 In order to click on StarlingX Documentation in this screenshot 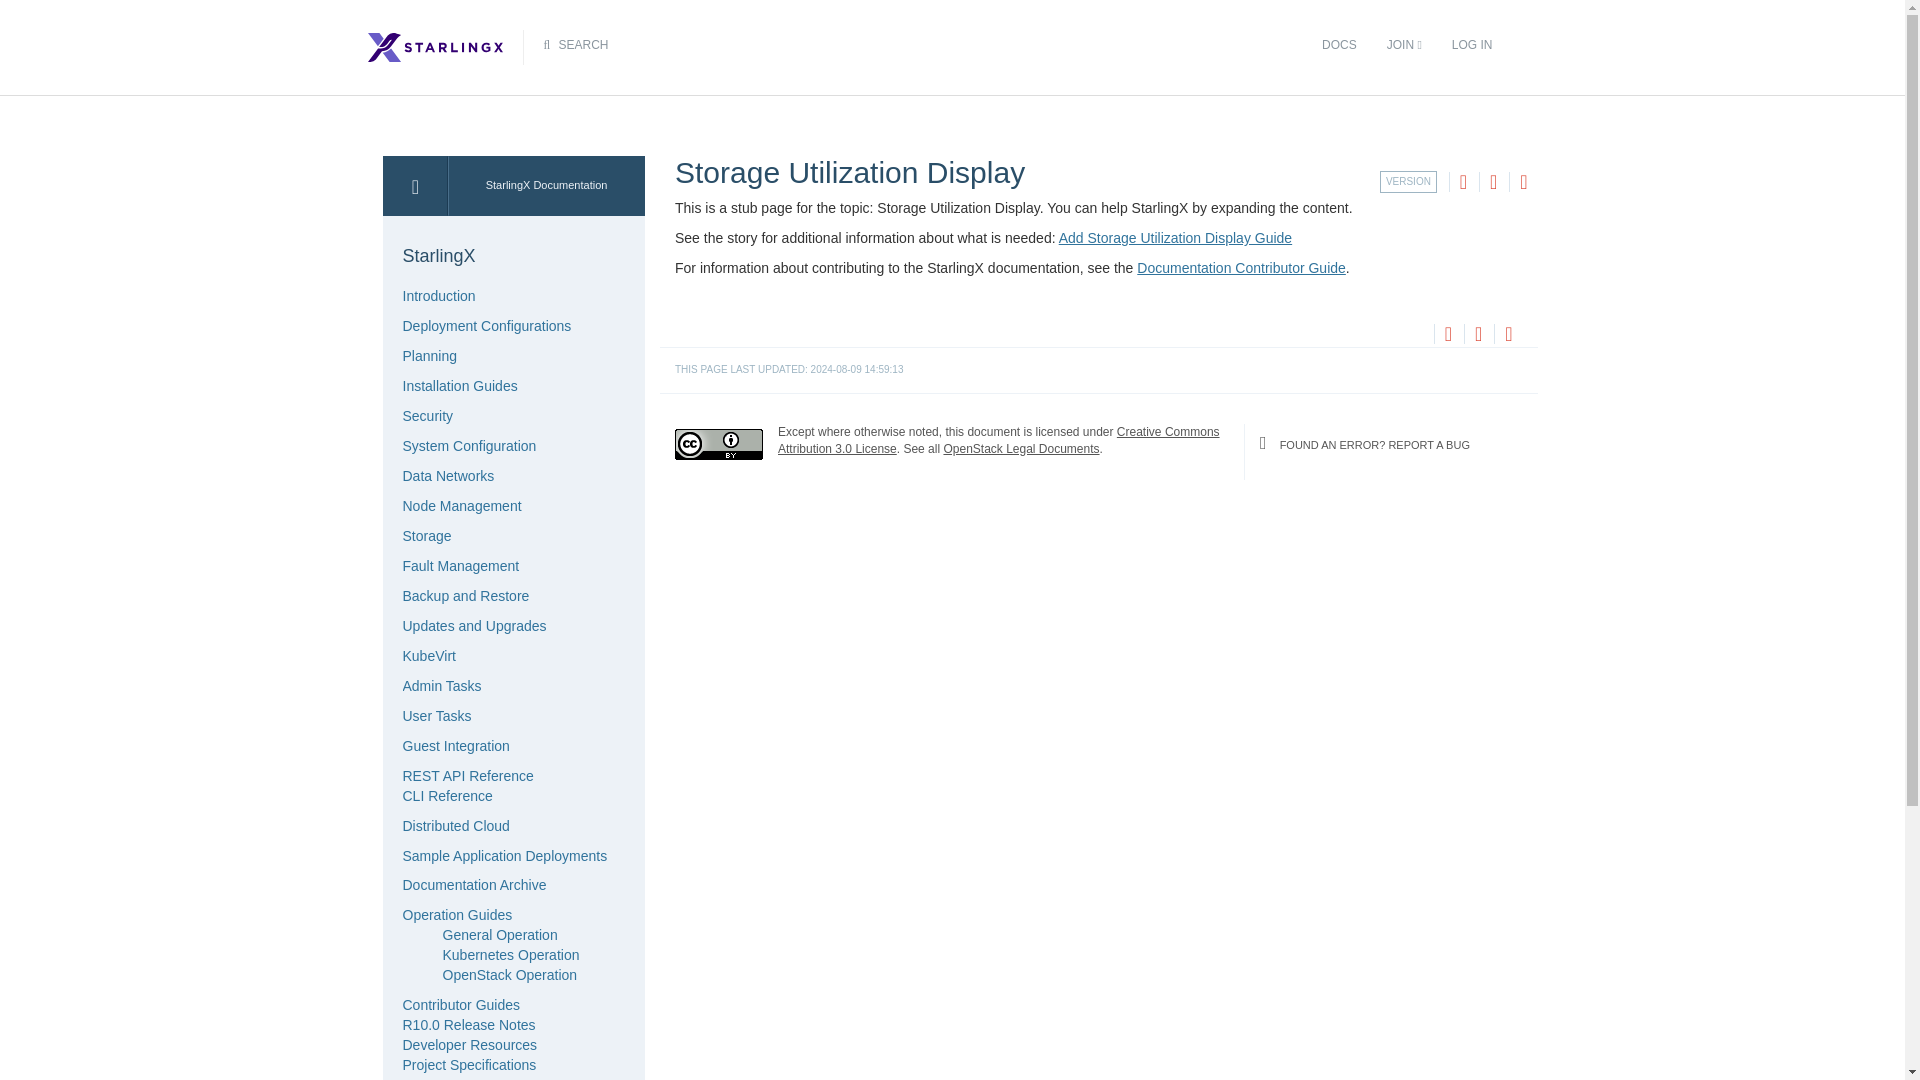, I will do `click(546, 186)`.